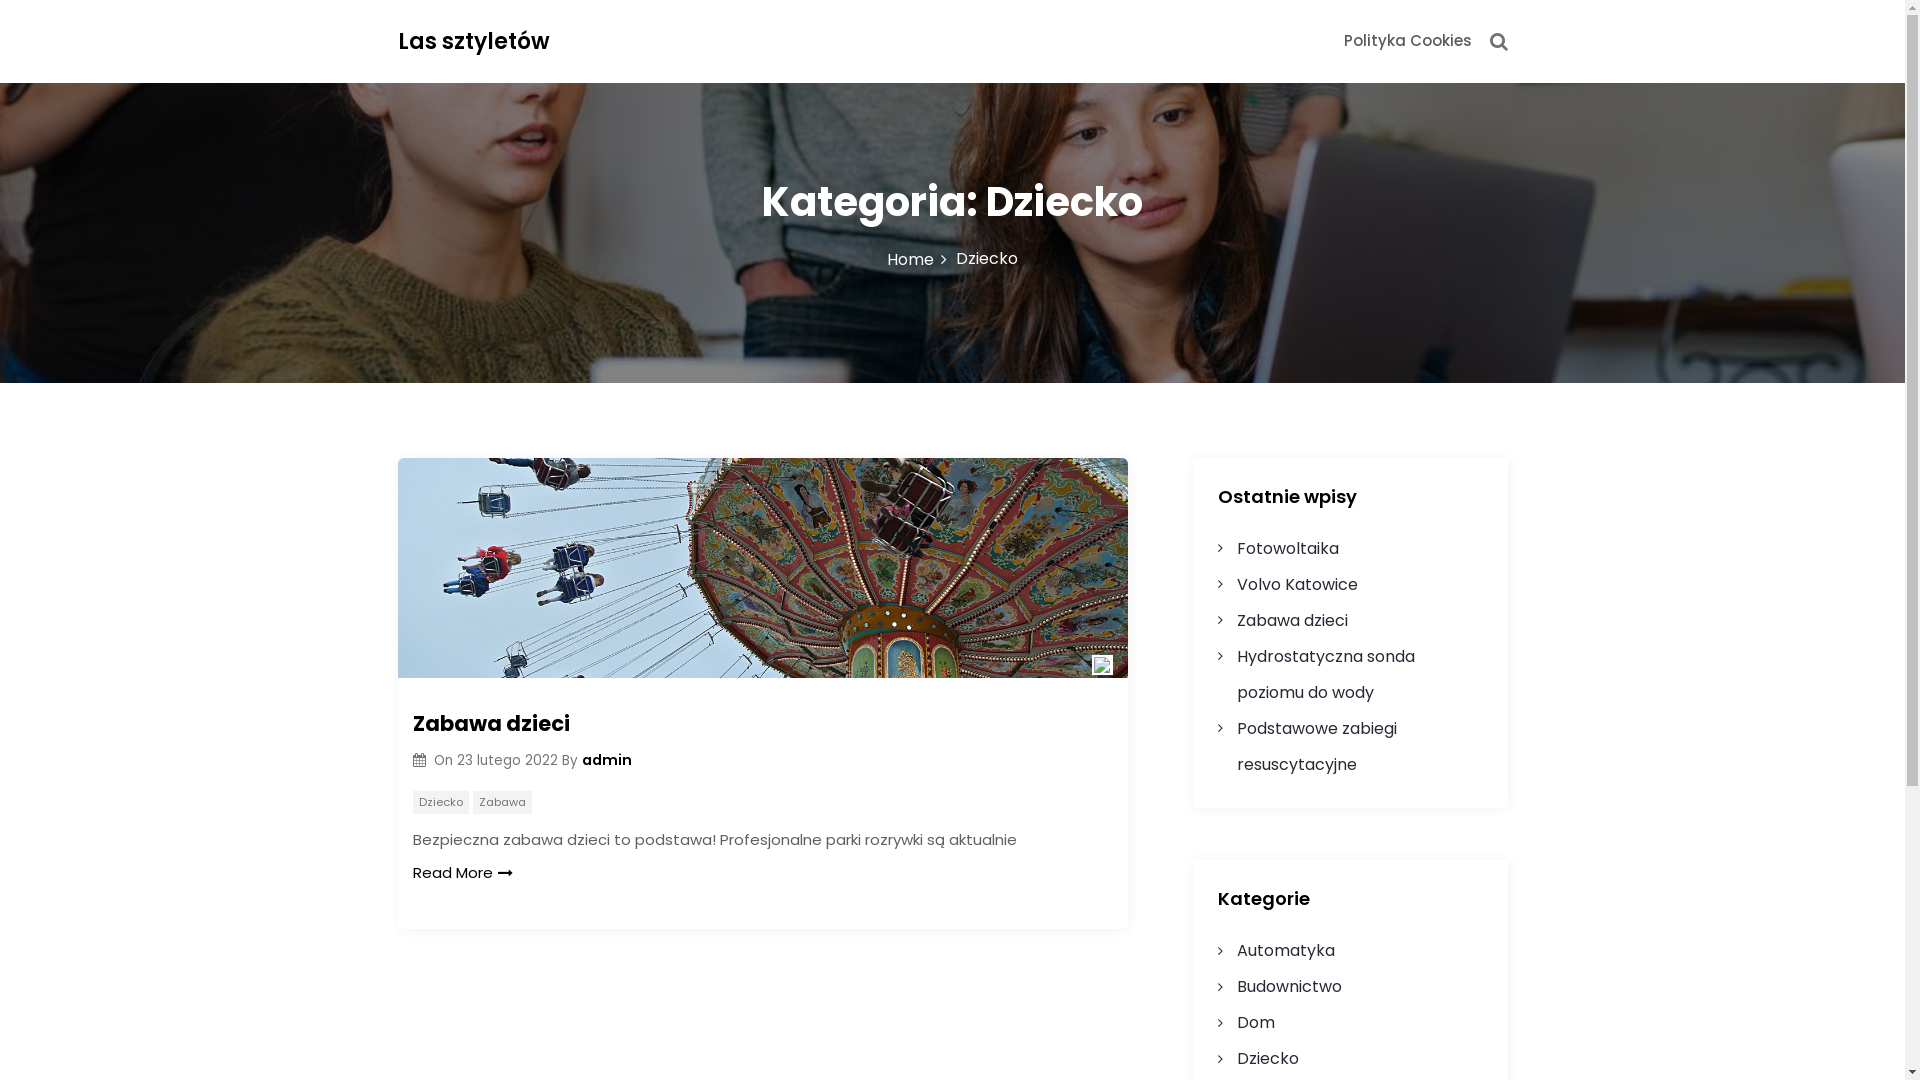 This screenshot has width=1920, height=1080. Describe the element at coordinates (1326, 674) in the screenshot. I see `Hydrostatyczna sonda poziomu do wody` at that location.